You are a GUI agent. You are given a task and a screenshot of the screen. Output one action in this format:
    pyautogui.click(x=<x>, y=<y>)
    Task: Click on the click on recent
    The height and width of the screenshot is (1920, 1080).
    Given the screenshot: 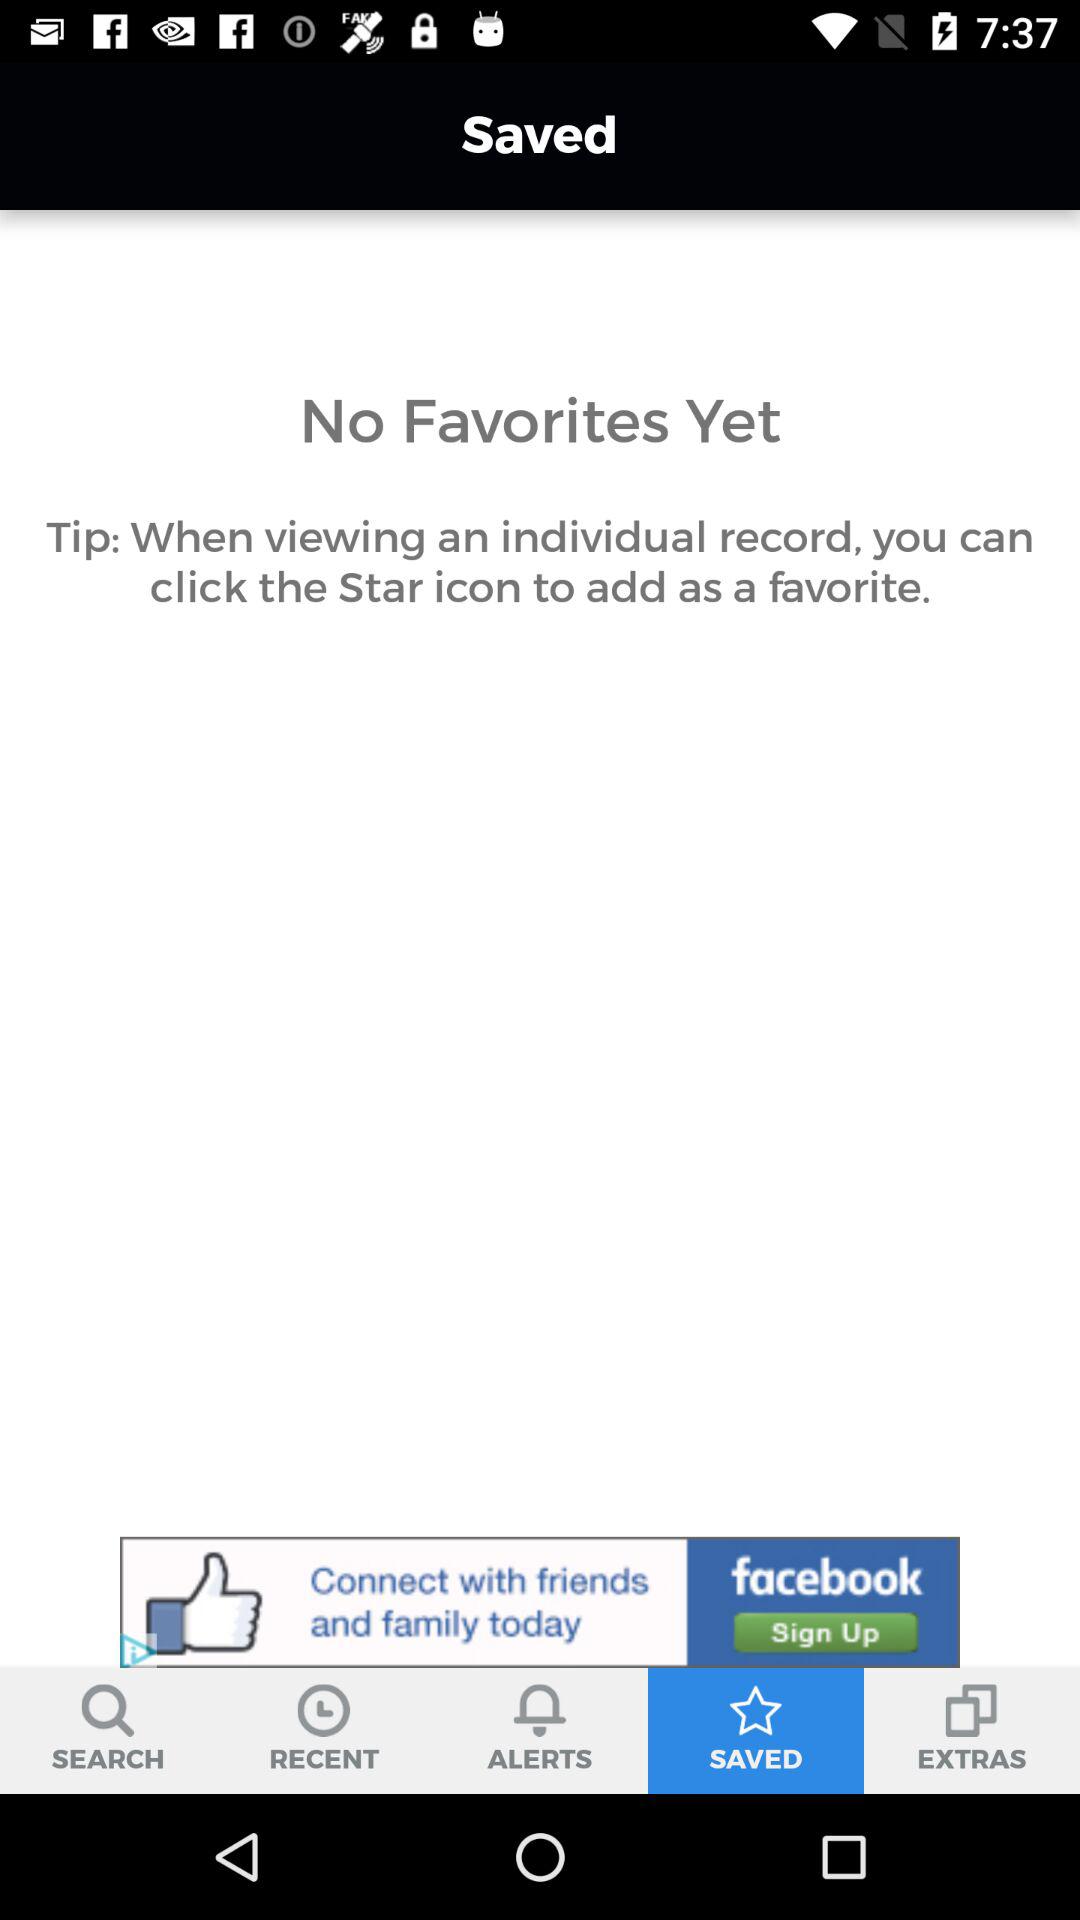 What is the action you would take?
    pyautogui.click(x=324, y=1730)
    